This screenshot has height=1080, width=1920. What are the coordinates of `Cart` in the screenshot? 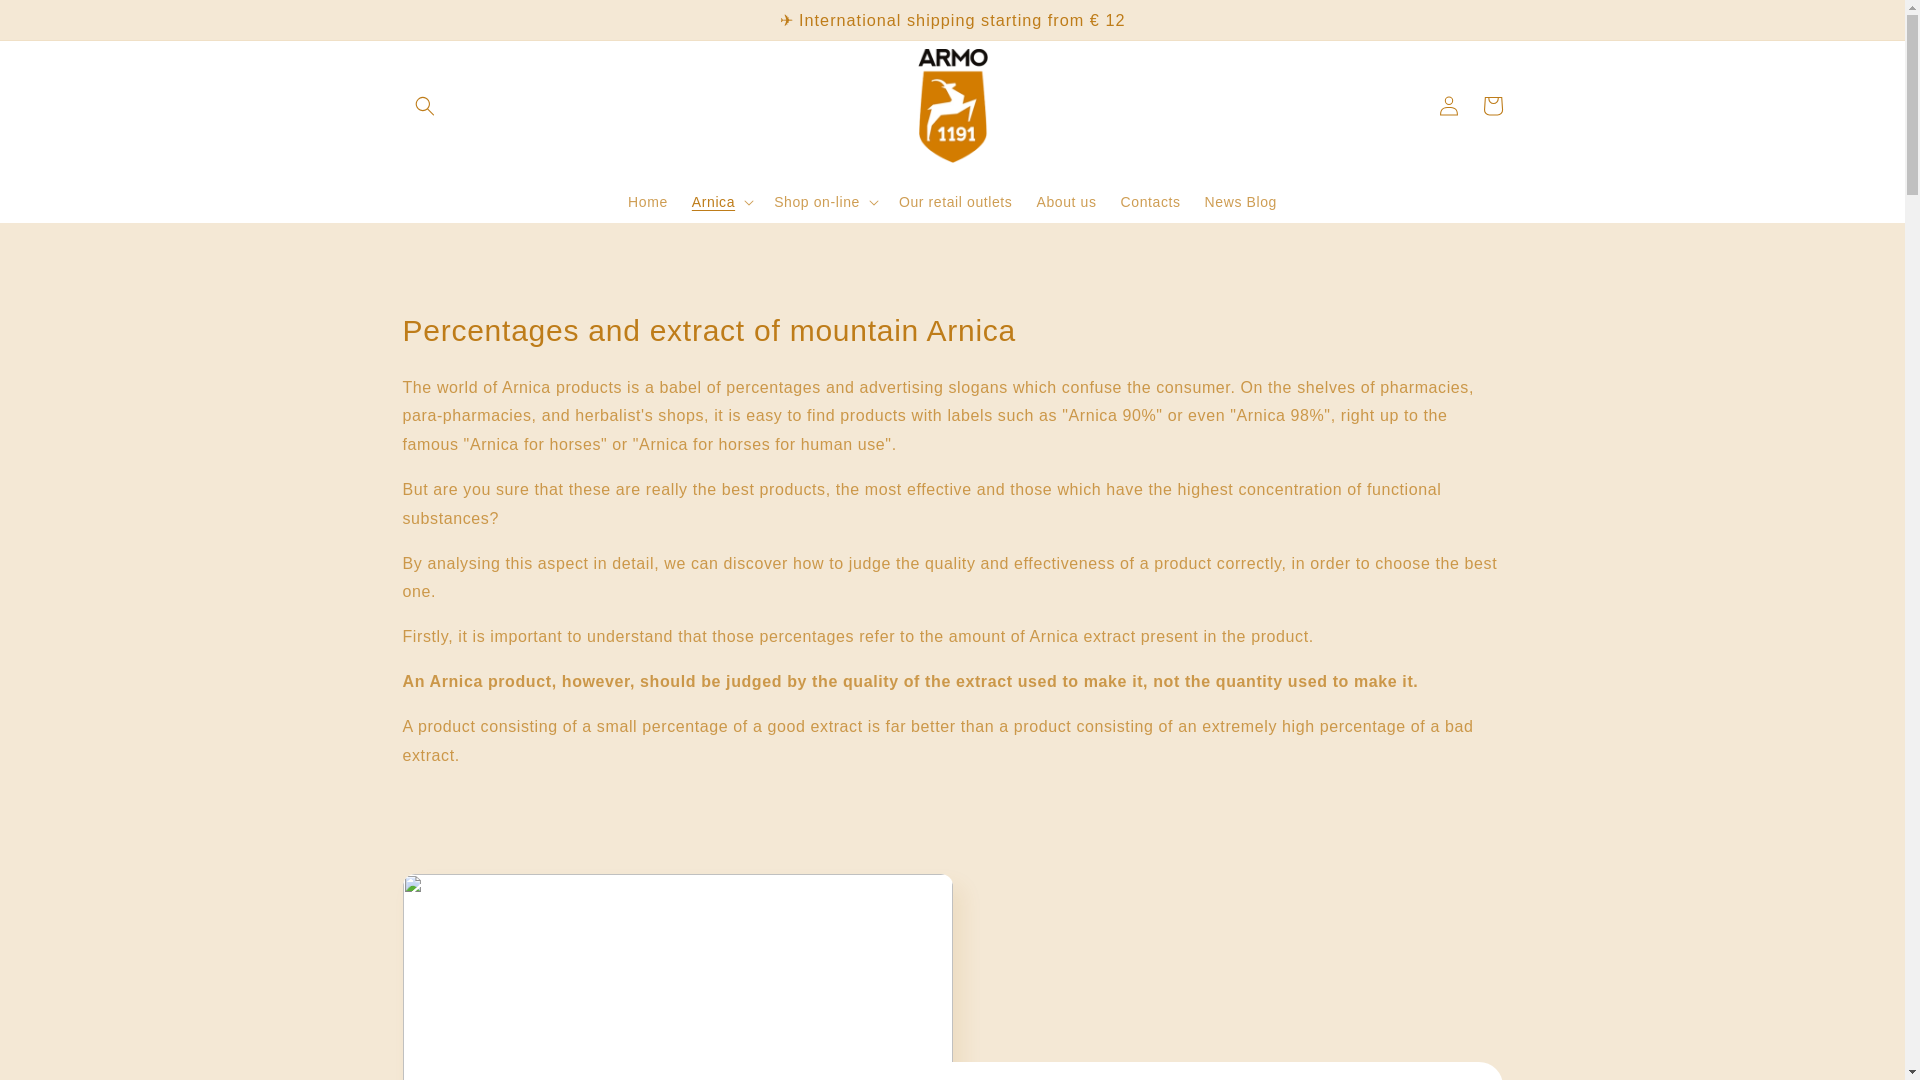 It's located at (1492, 106).